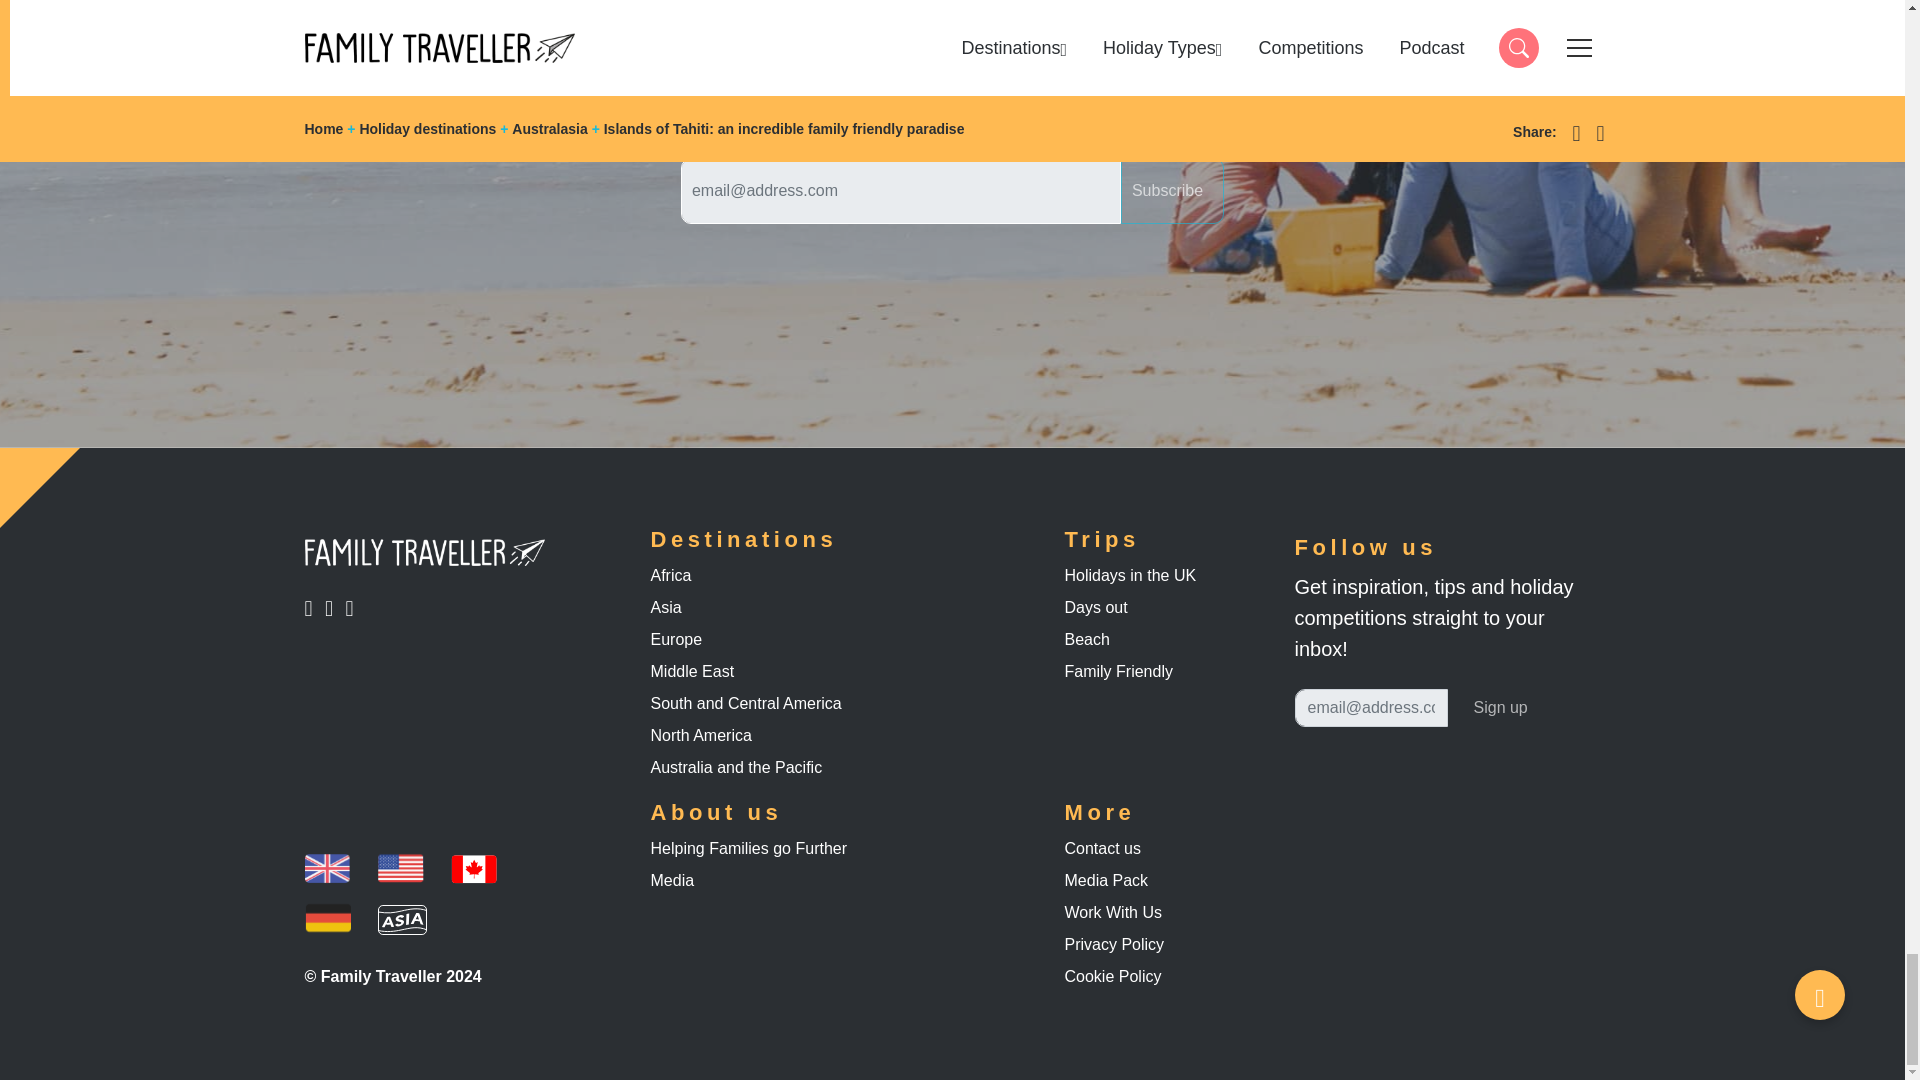 This screenshot has height=1080, width=1920. Describe the element at coordinates (401, 868) in the screenshot. I see `Visit Family Traveller UK` at that location.